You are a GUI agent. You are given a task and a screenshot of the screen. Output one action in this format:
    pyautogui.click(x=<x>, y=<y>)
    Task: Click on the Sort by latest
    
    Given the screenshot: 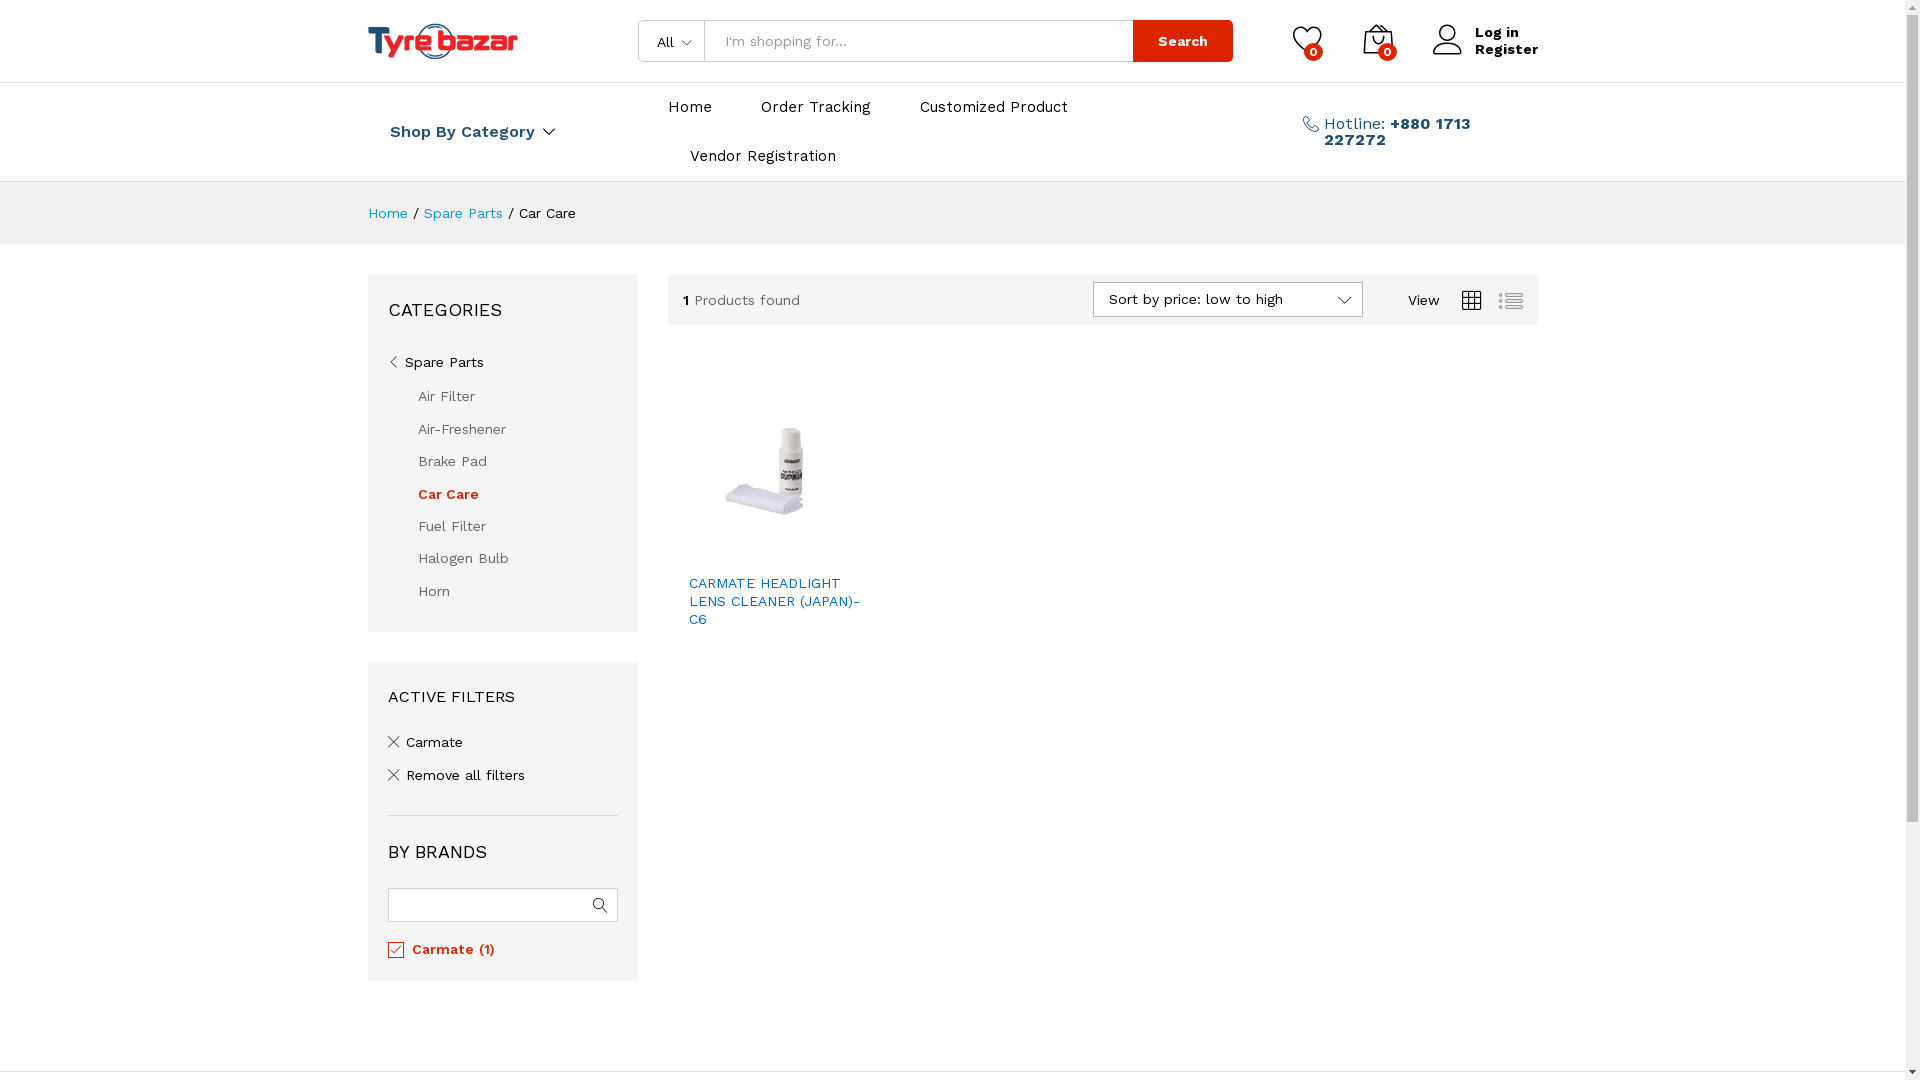 What is the action you would take?
    pyautogui.click(x=1275, y=424)
    